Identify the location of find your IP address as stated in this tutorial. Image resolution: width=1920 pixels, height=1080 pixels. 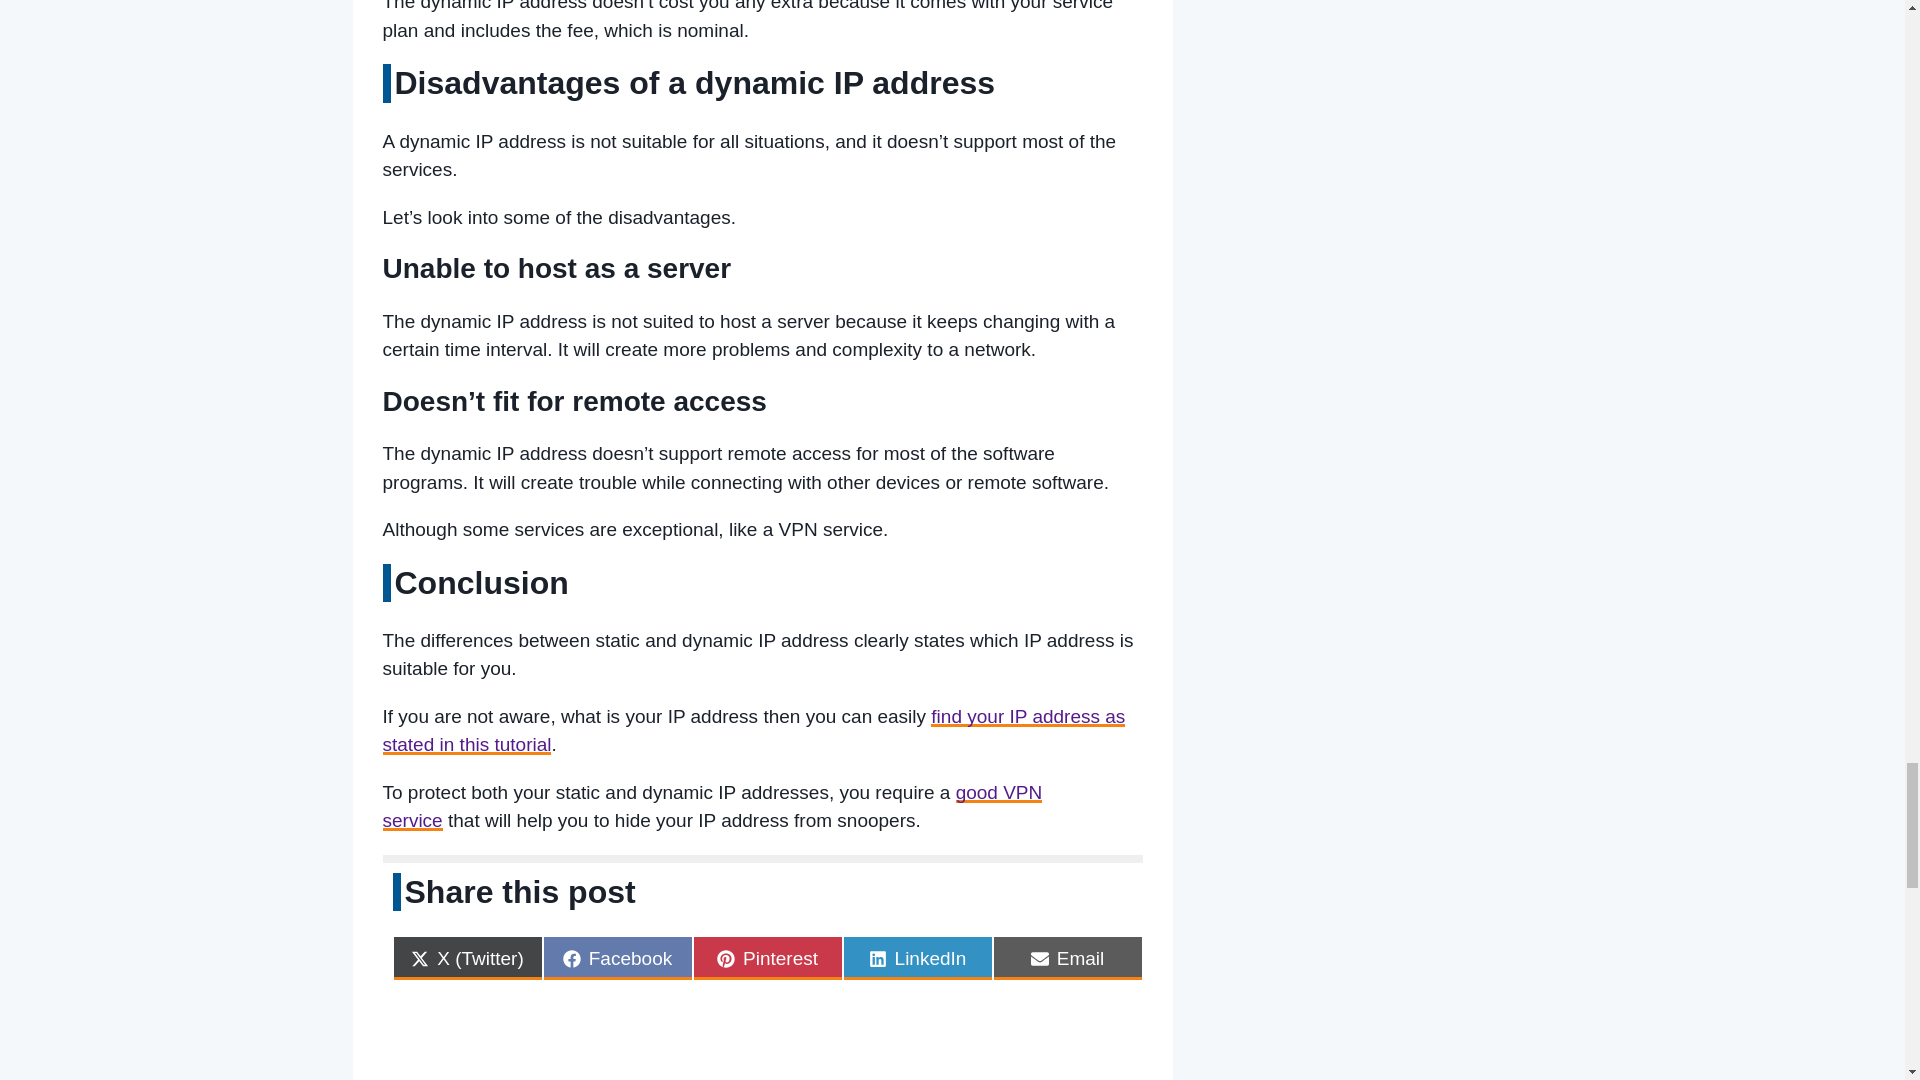
(754, 731).